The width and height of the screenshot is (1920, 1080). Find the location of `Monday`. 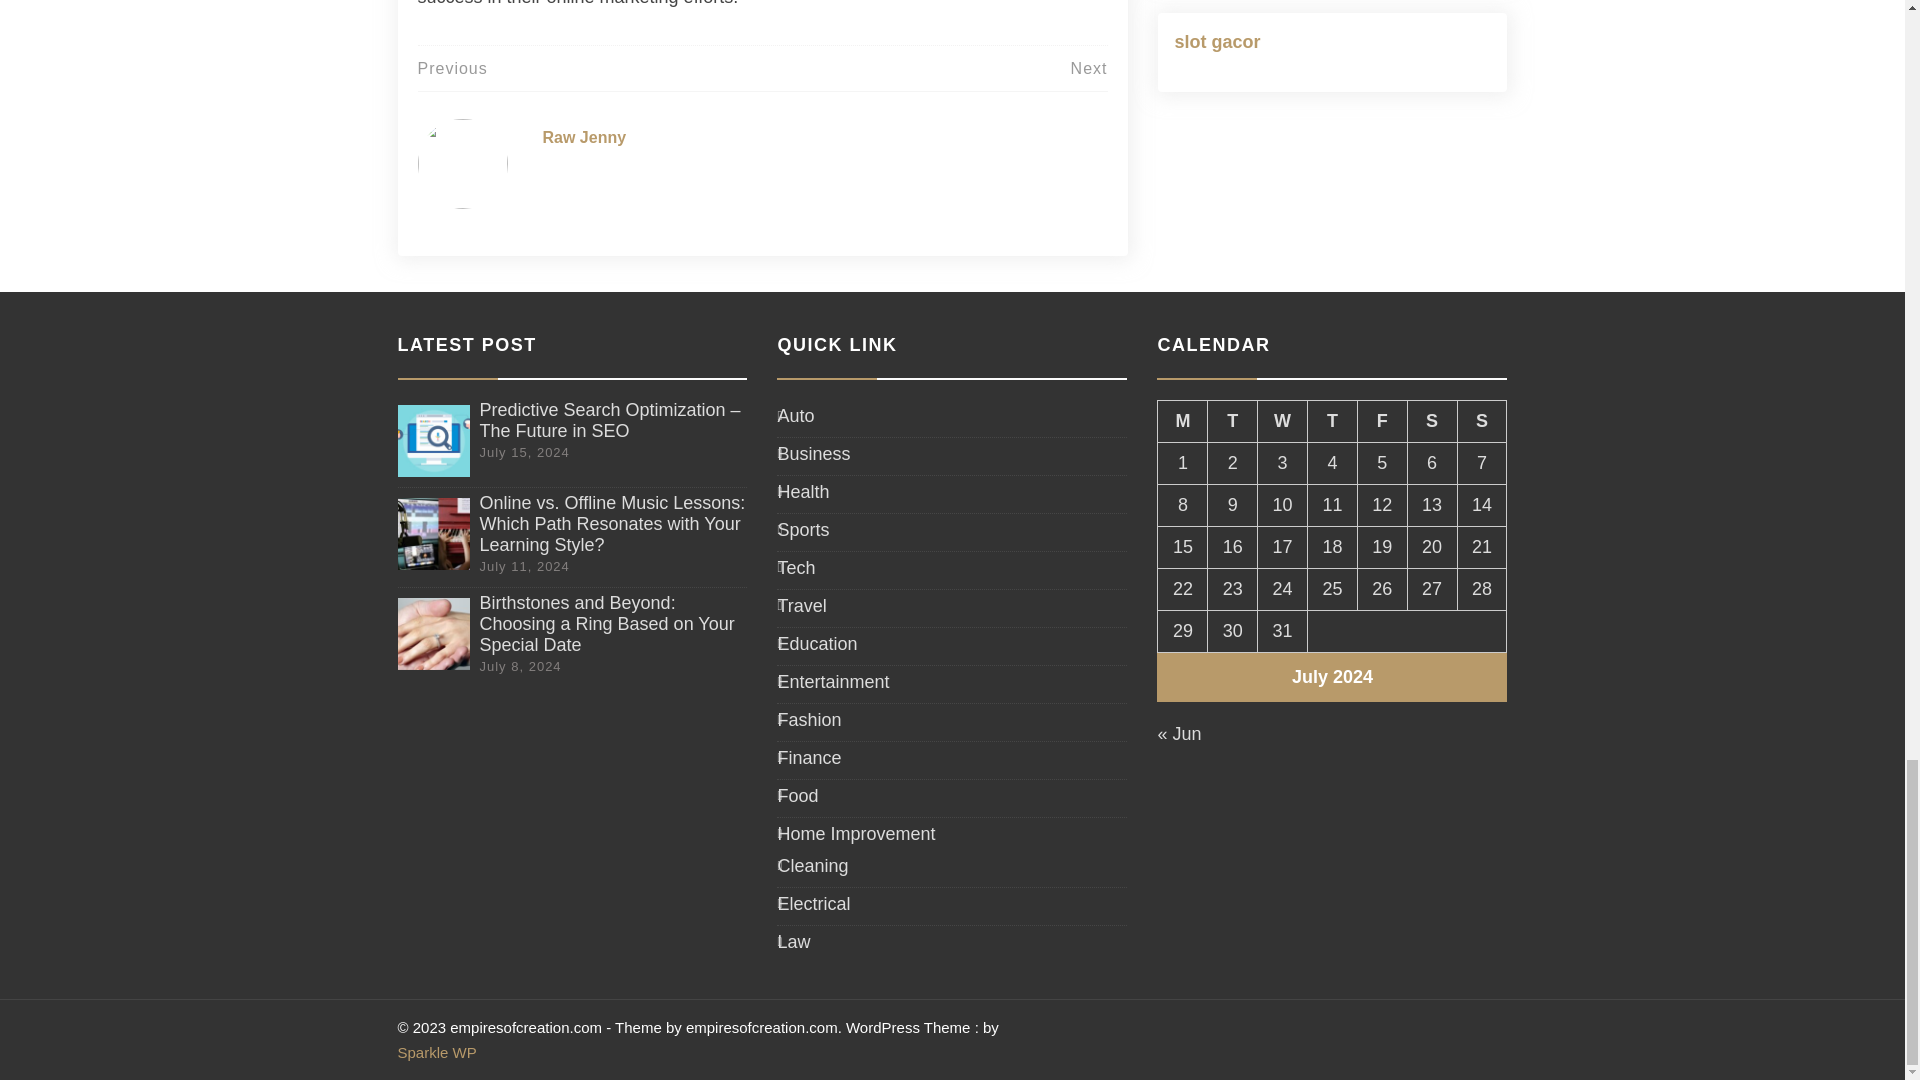

Monday is located at coordinates (1182, 420).